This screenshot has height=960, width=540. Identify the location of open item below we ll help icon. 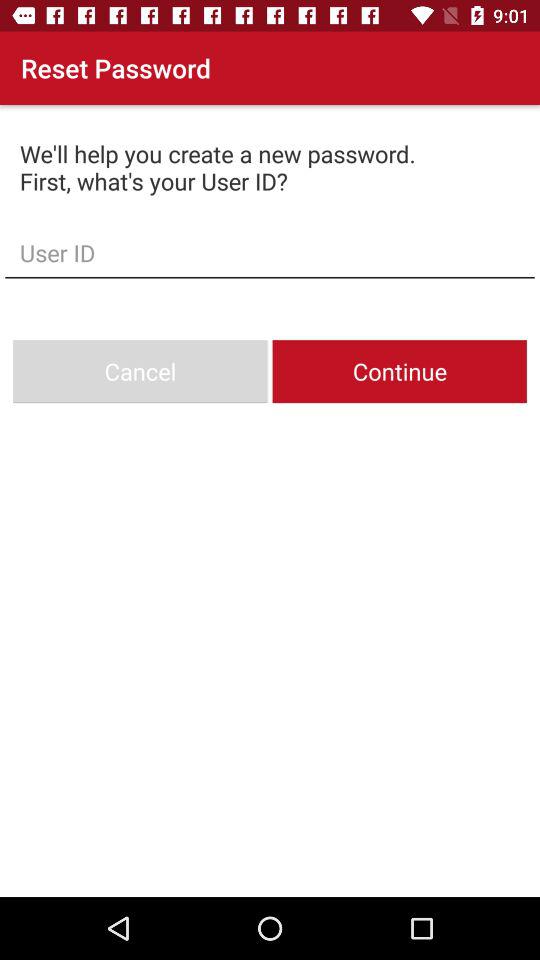
(270, 252).